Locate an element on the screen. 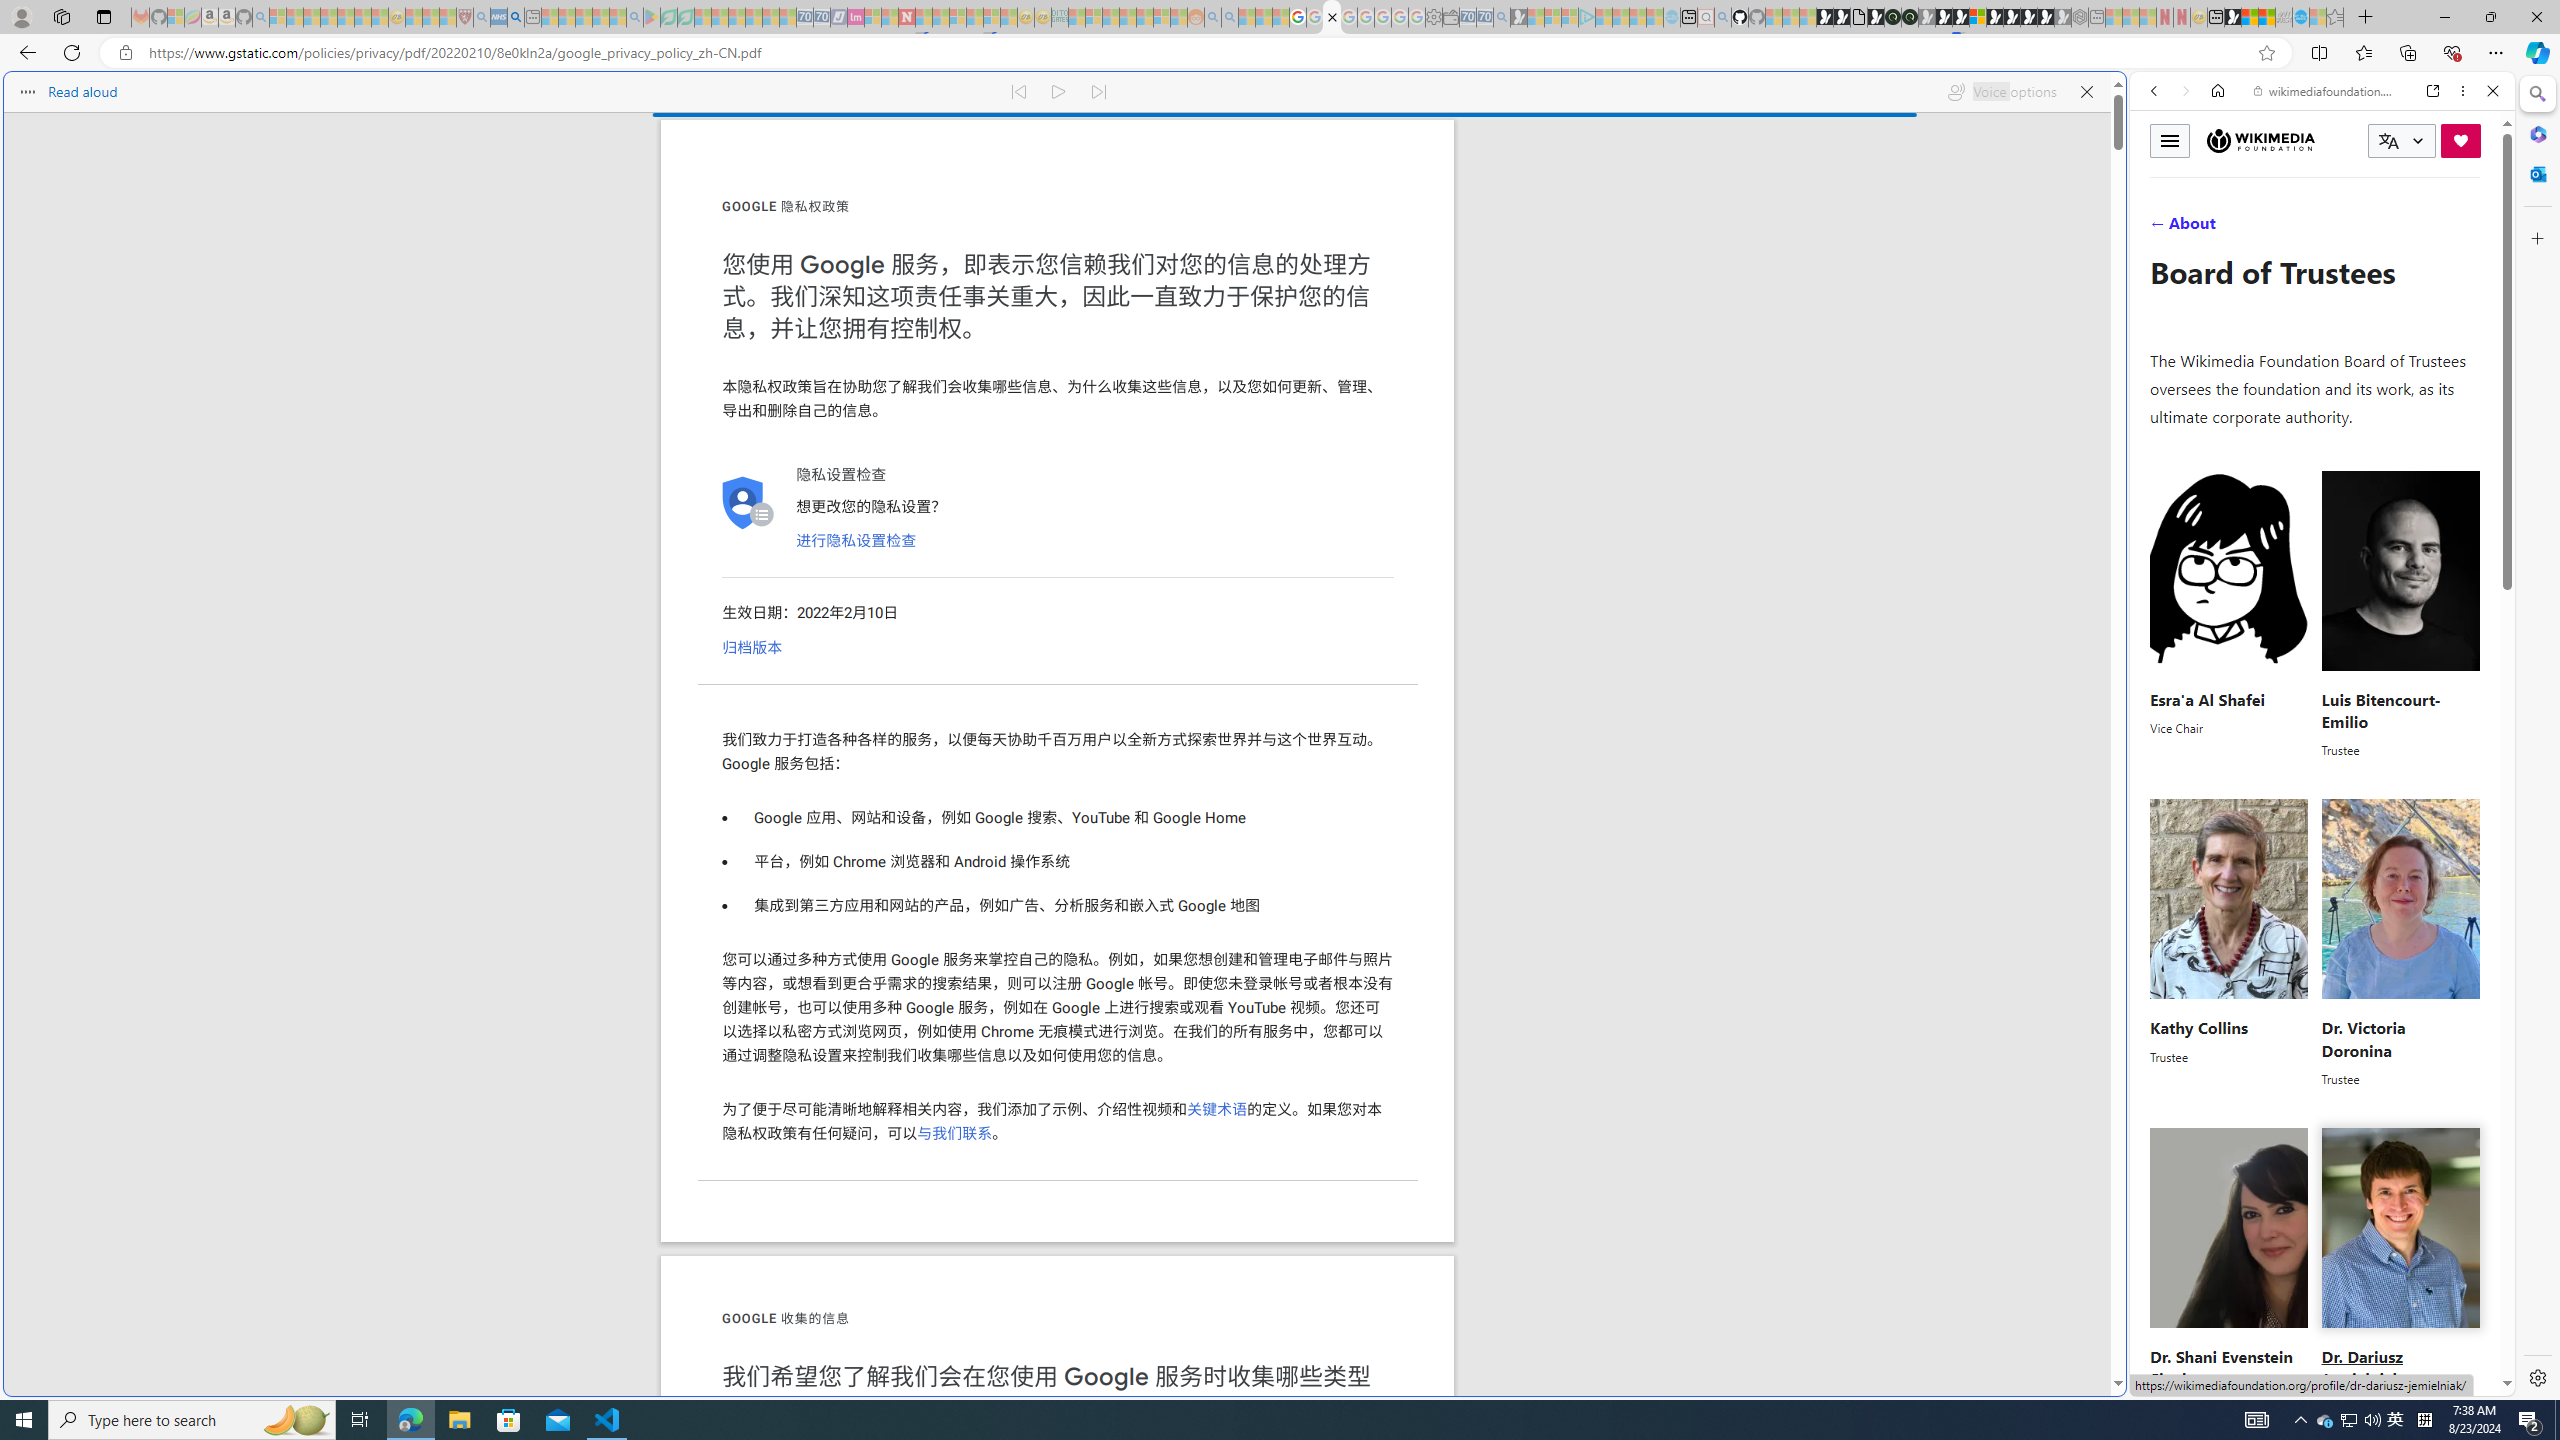  Dr. Victoria DoroninaTrustee is located at coordinates (2400, 944).